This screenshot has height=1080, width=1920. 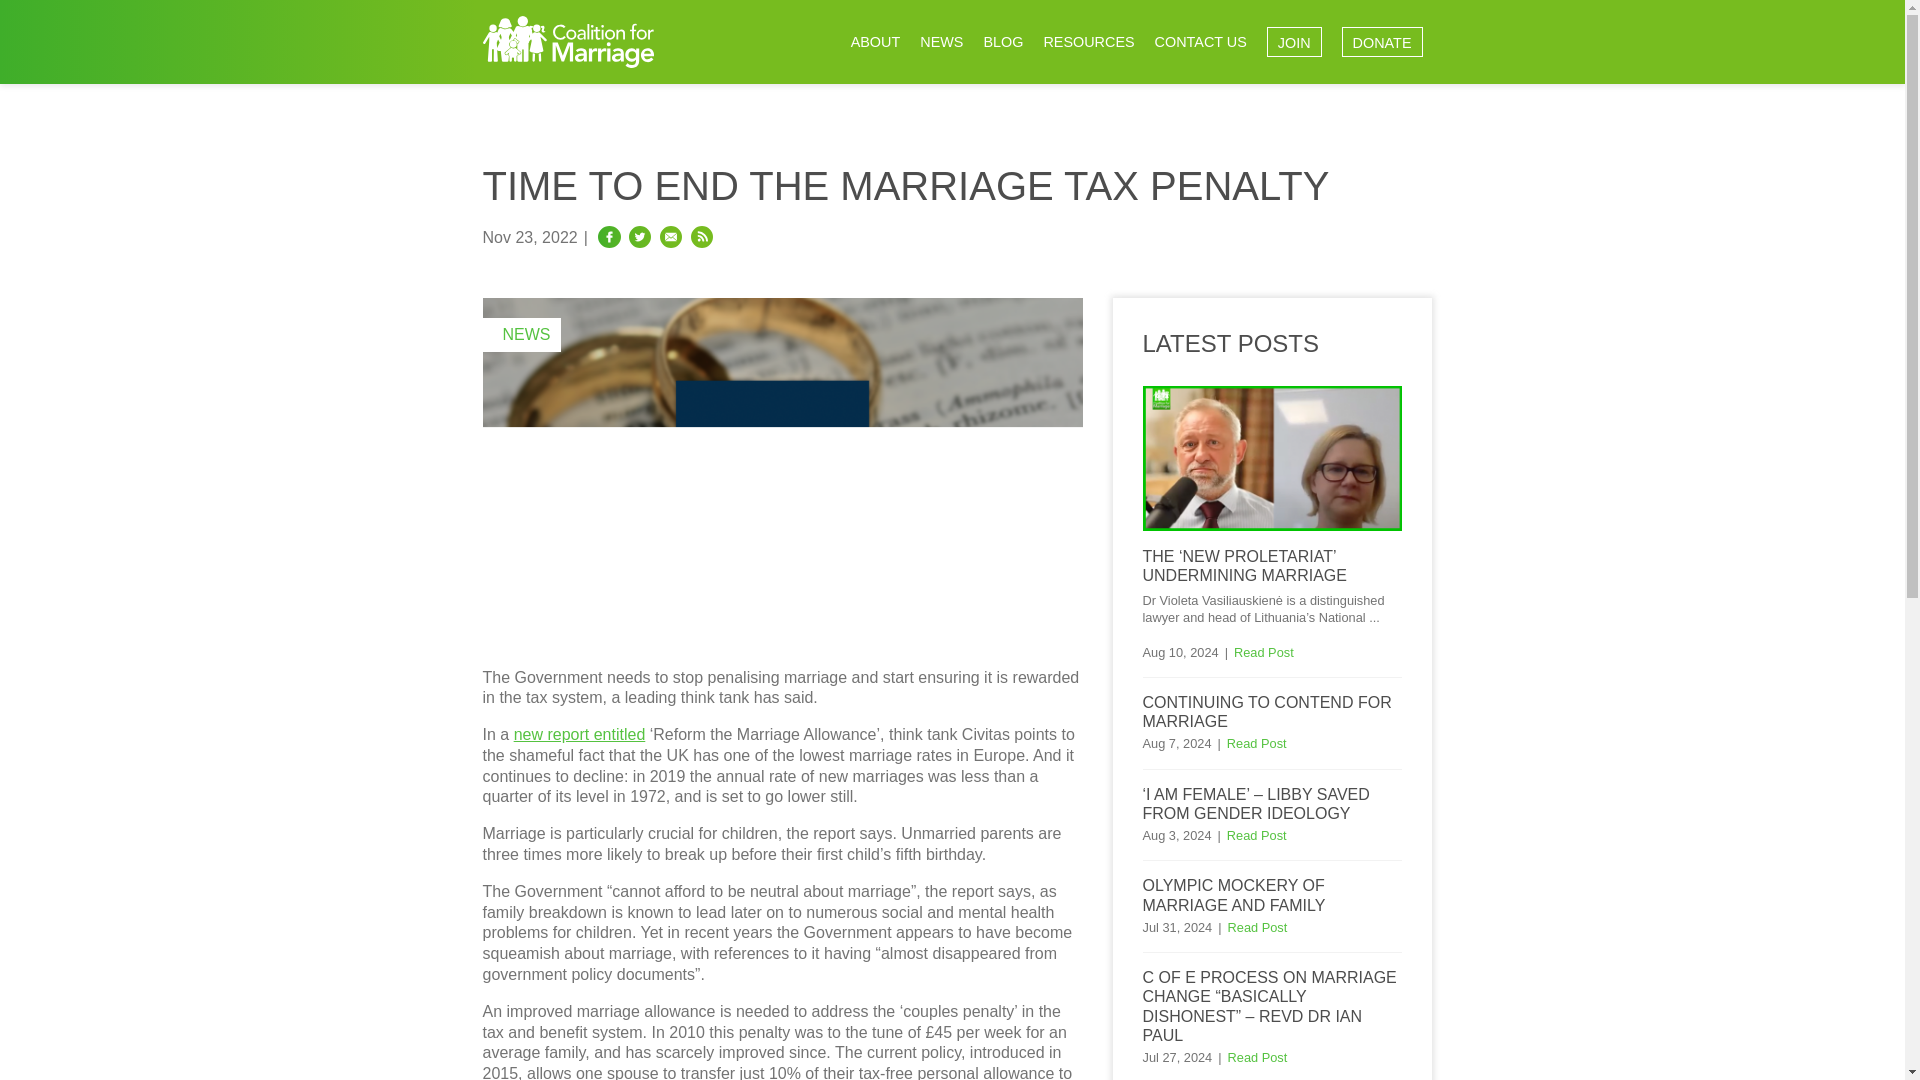 I want to click on ABOUT, so click(x=875, y=42).